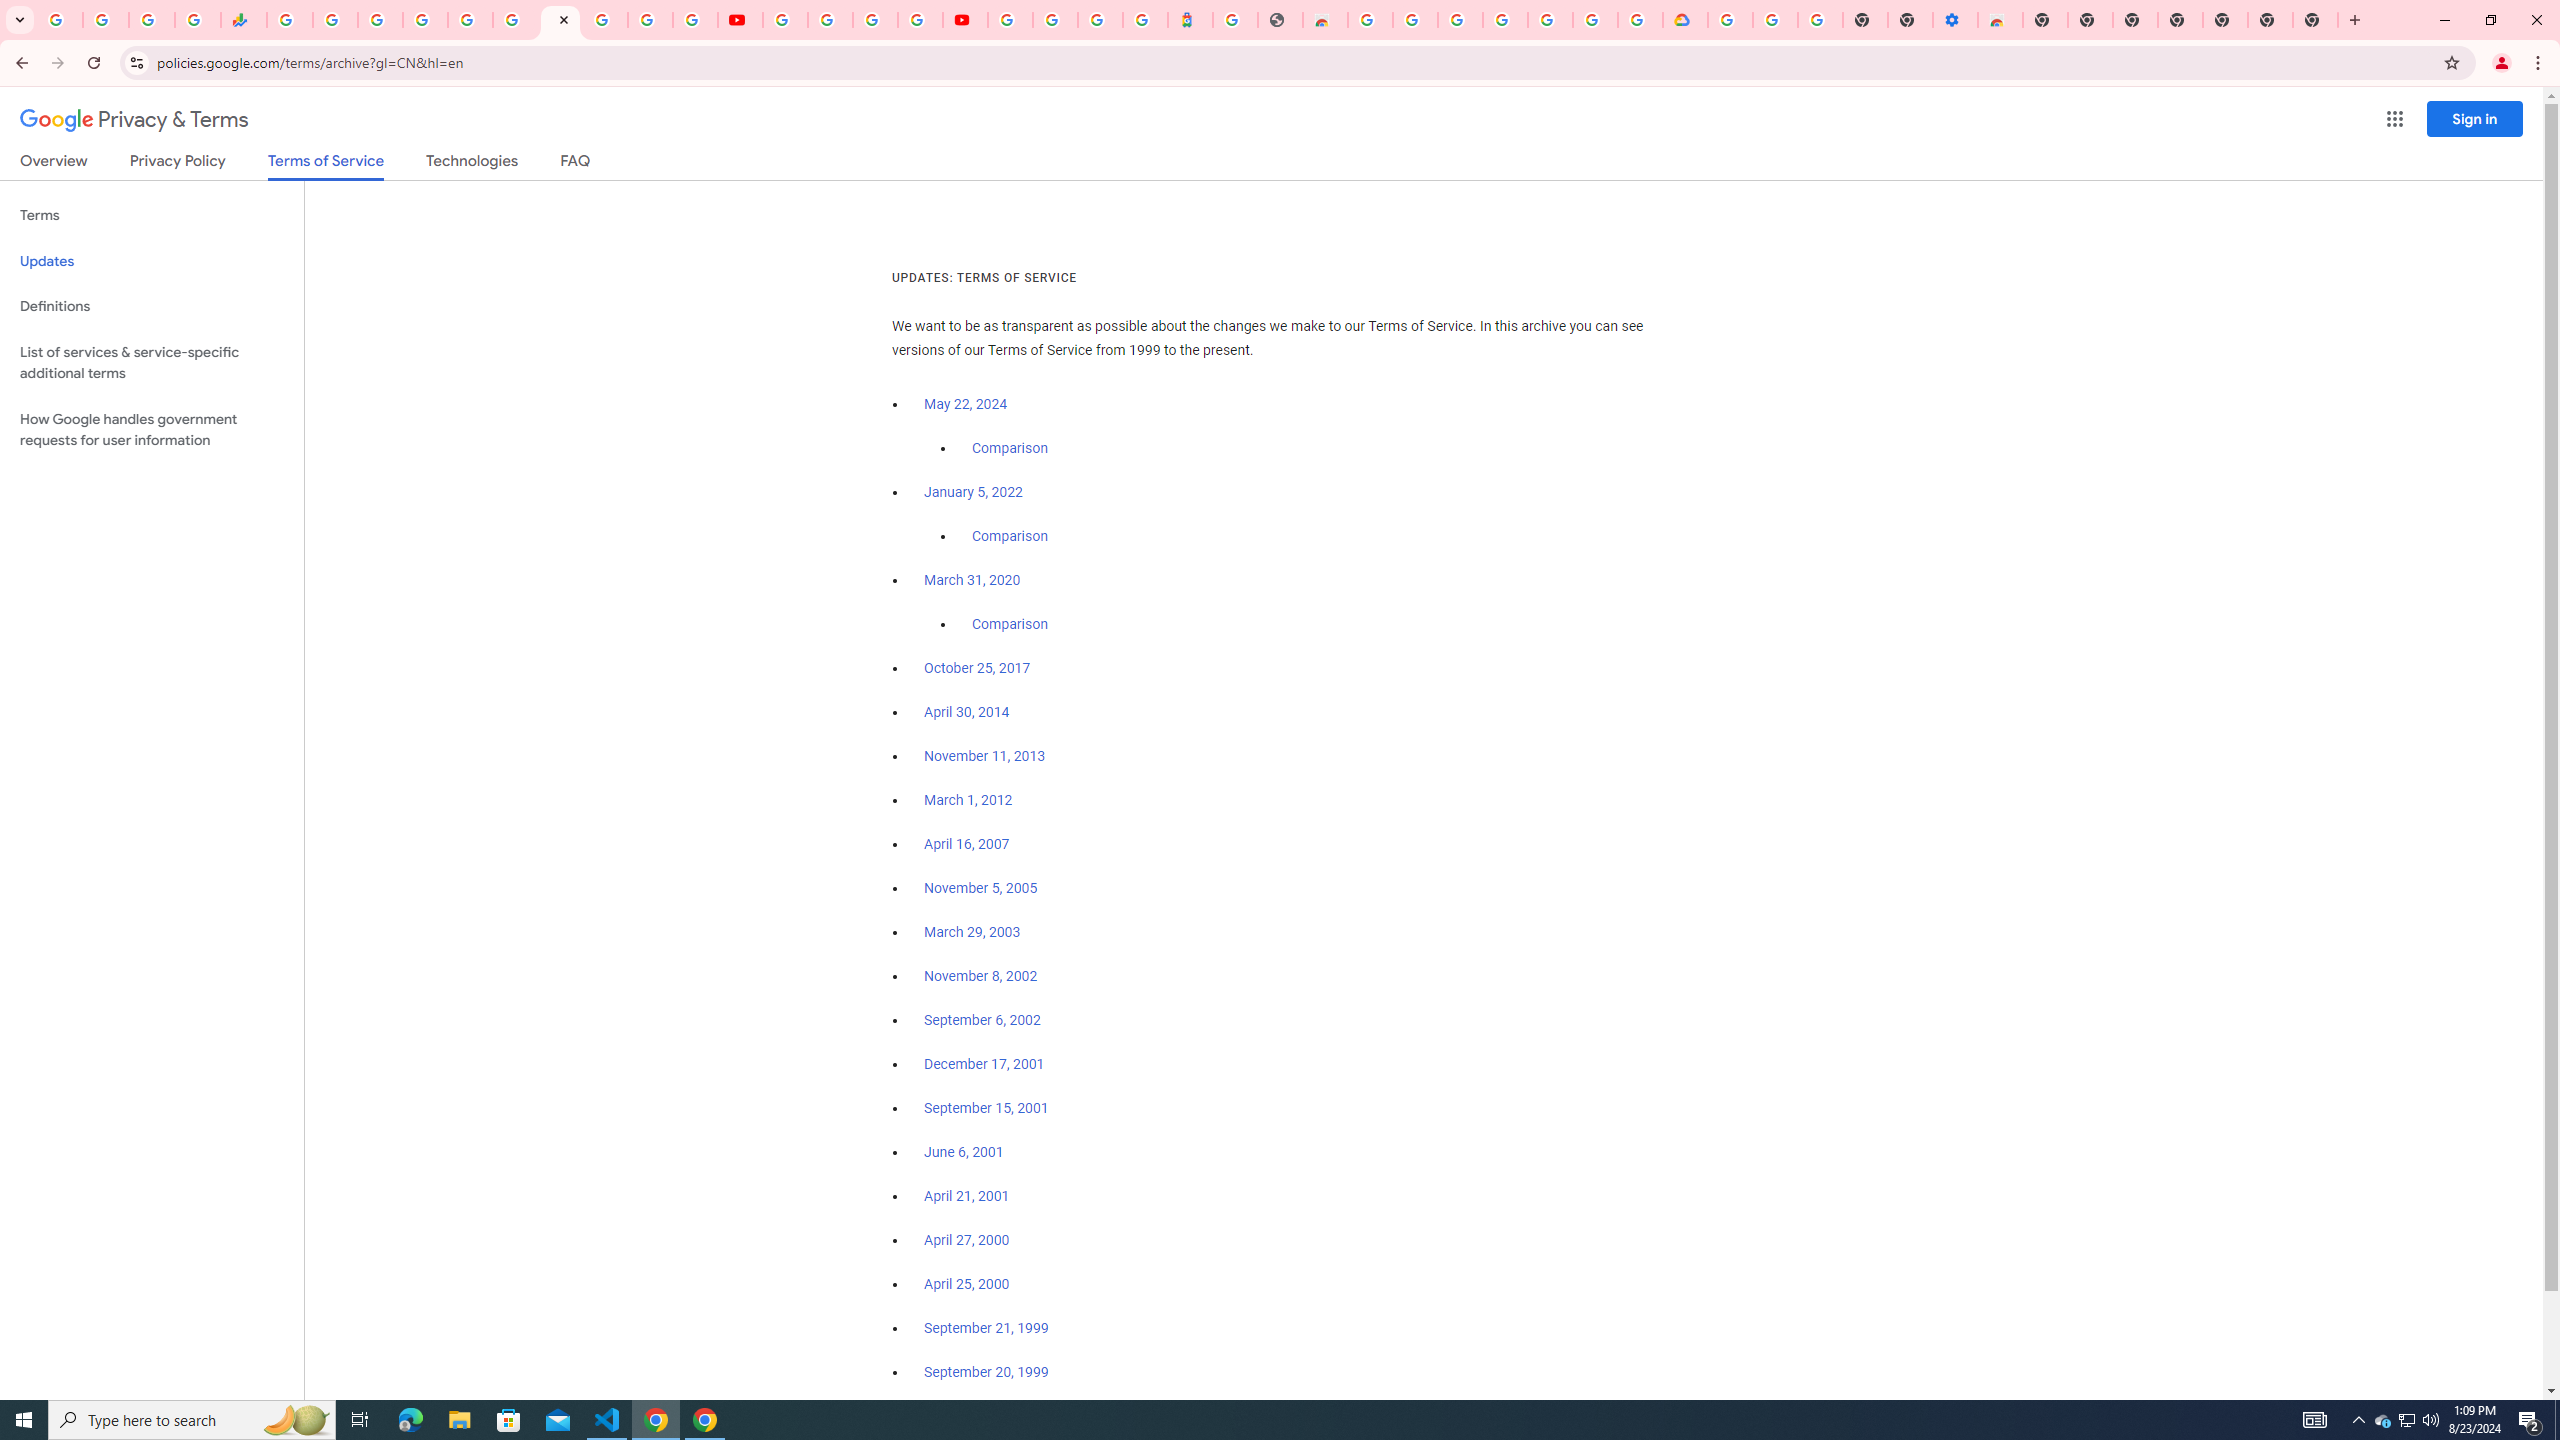  I want to click on FAQ, so click(576, 164).